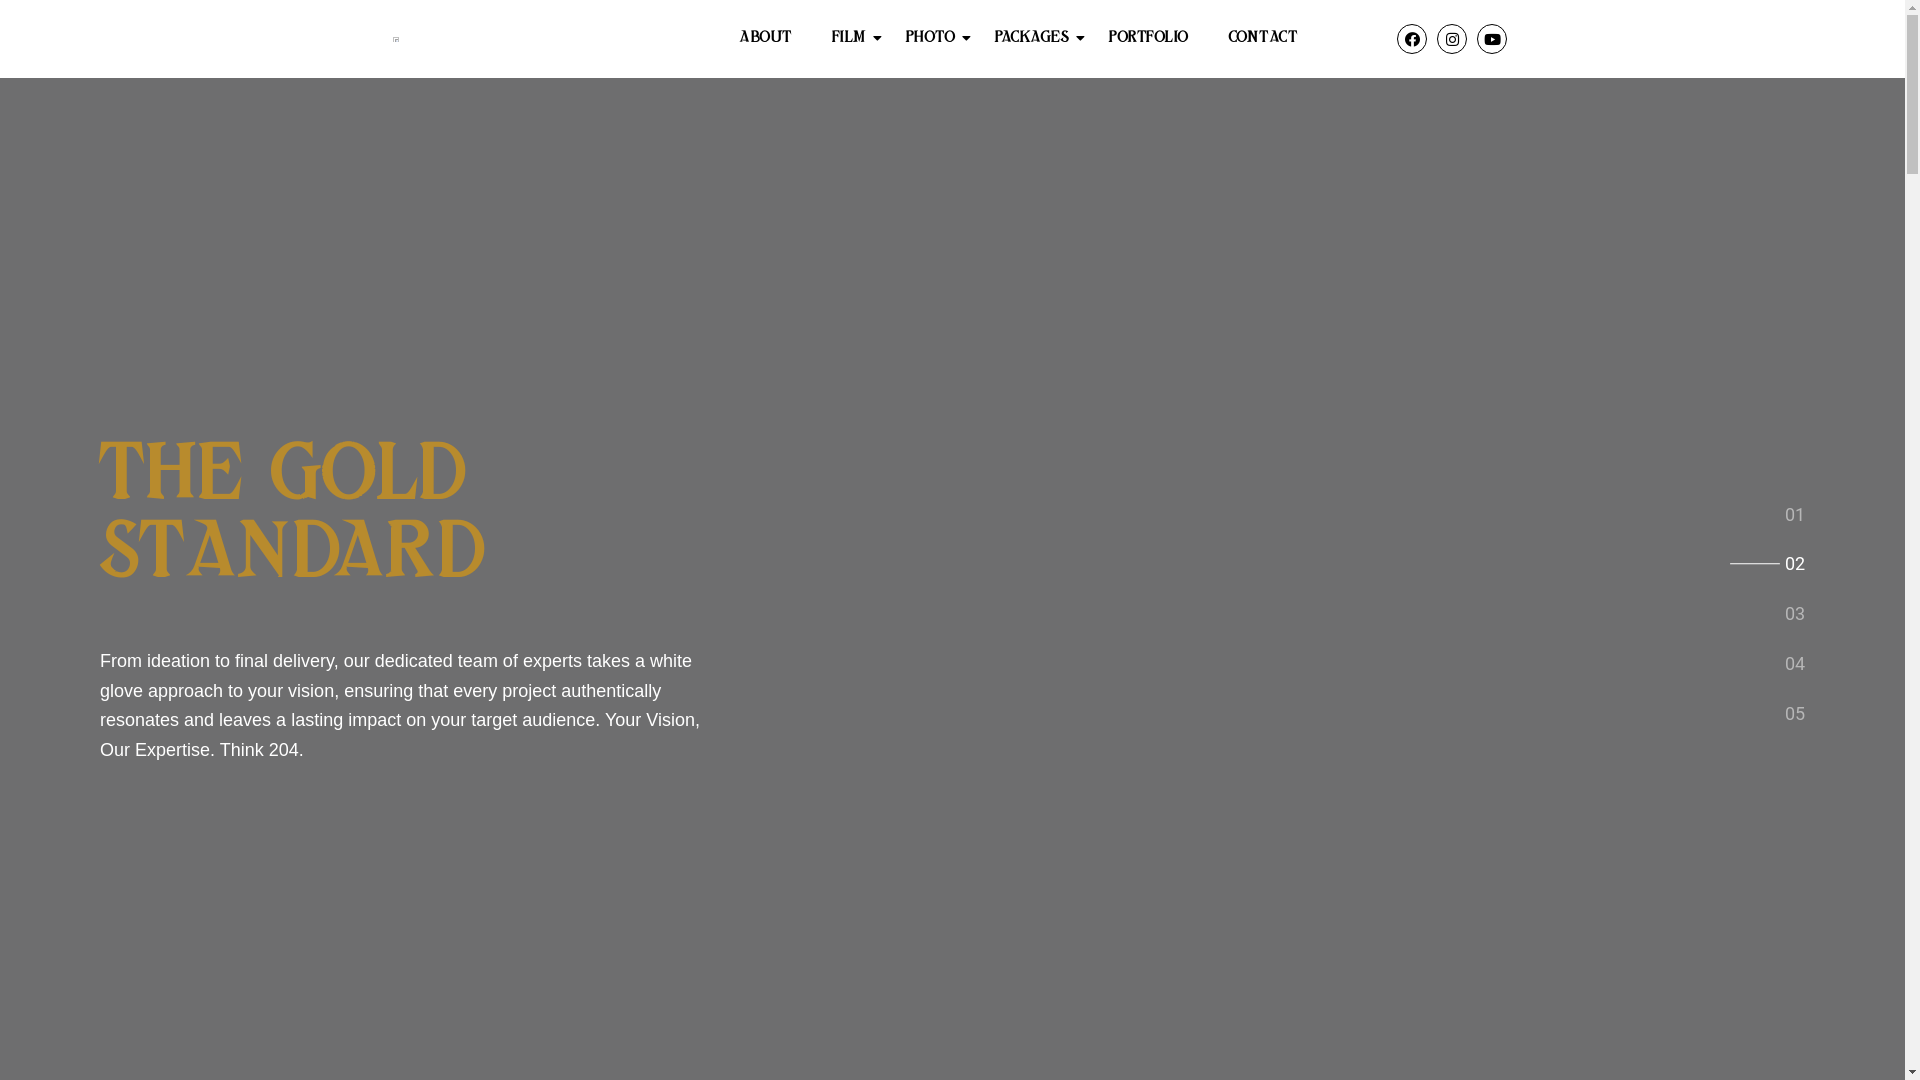 The height and width of the screenshot is (1080, 1920). What do you see at coordinates (1264, 39) in the screenshot?
I see `Contact` at bounding box center [1264, 39].